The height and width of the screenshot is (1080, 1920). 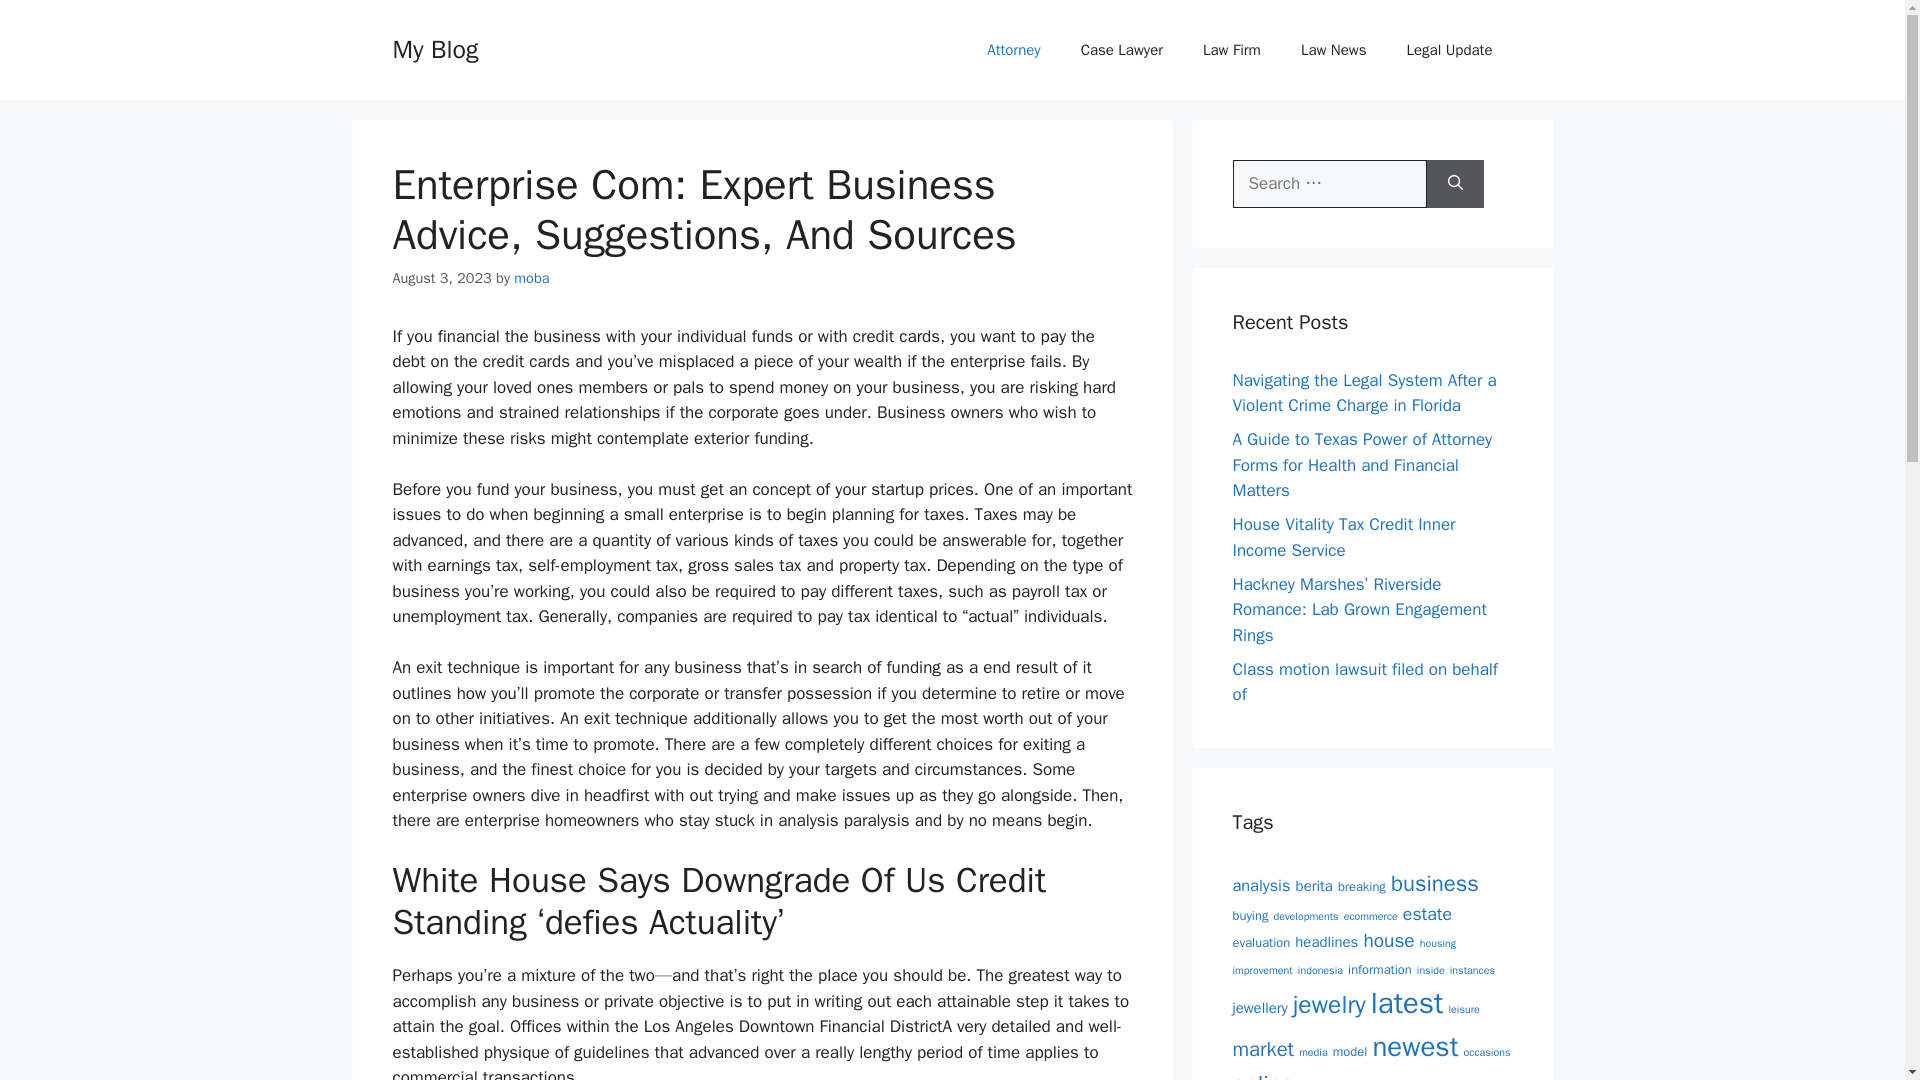 I want to click on jewelry, so click(x=1328, y=1004).